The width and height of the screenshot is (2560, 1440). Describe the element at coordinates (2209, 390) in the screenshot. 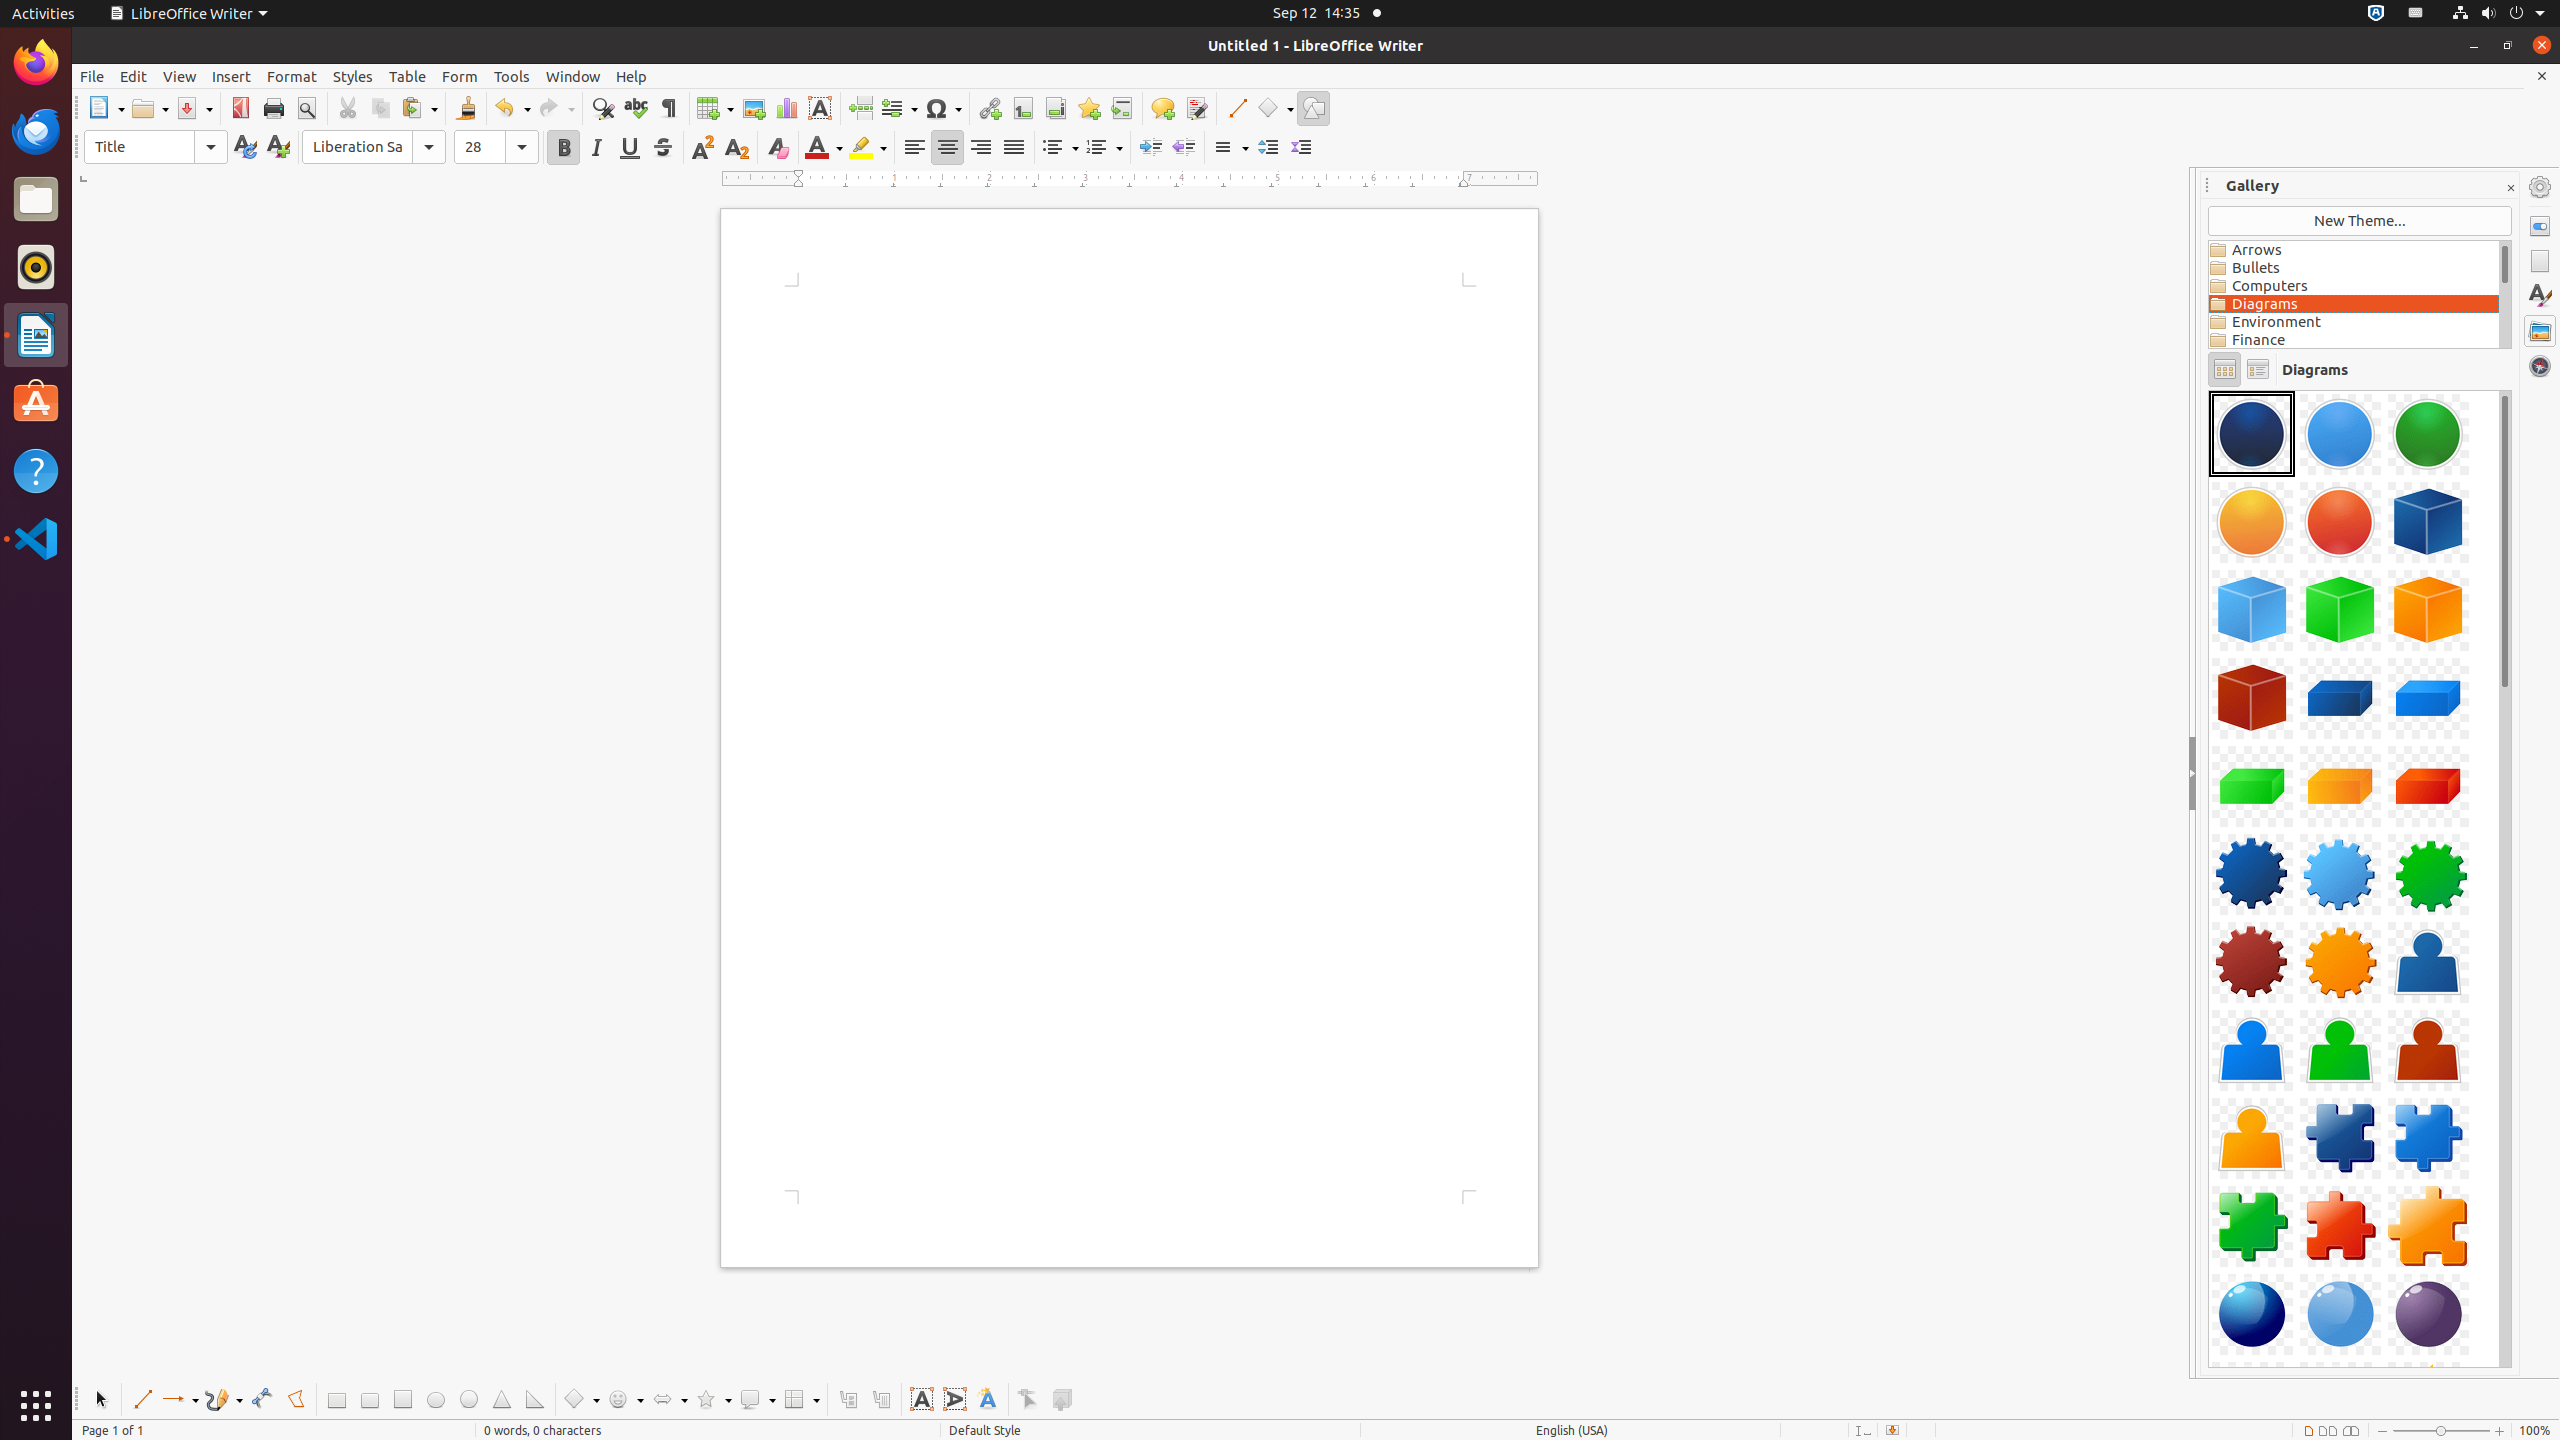

I see `Component-Sphere05-Orange` at that location.